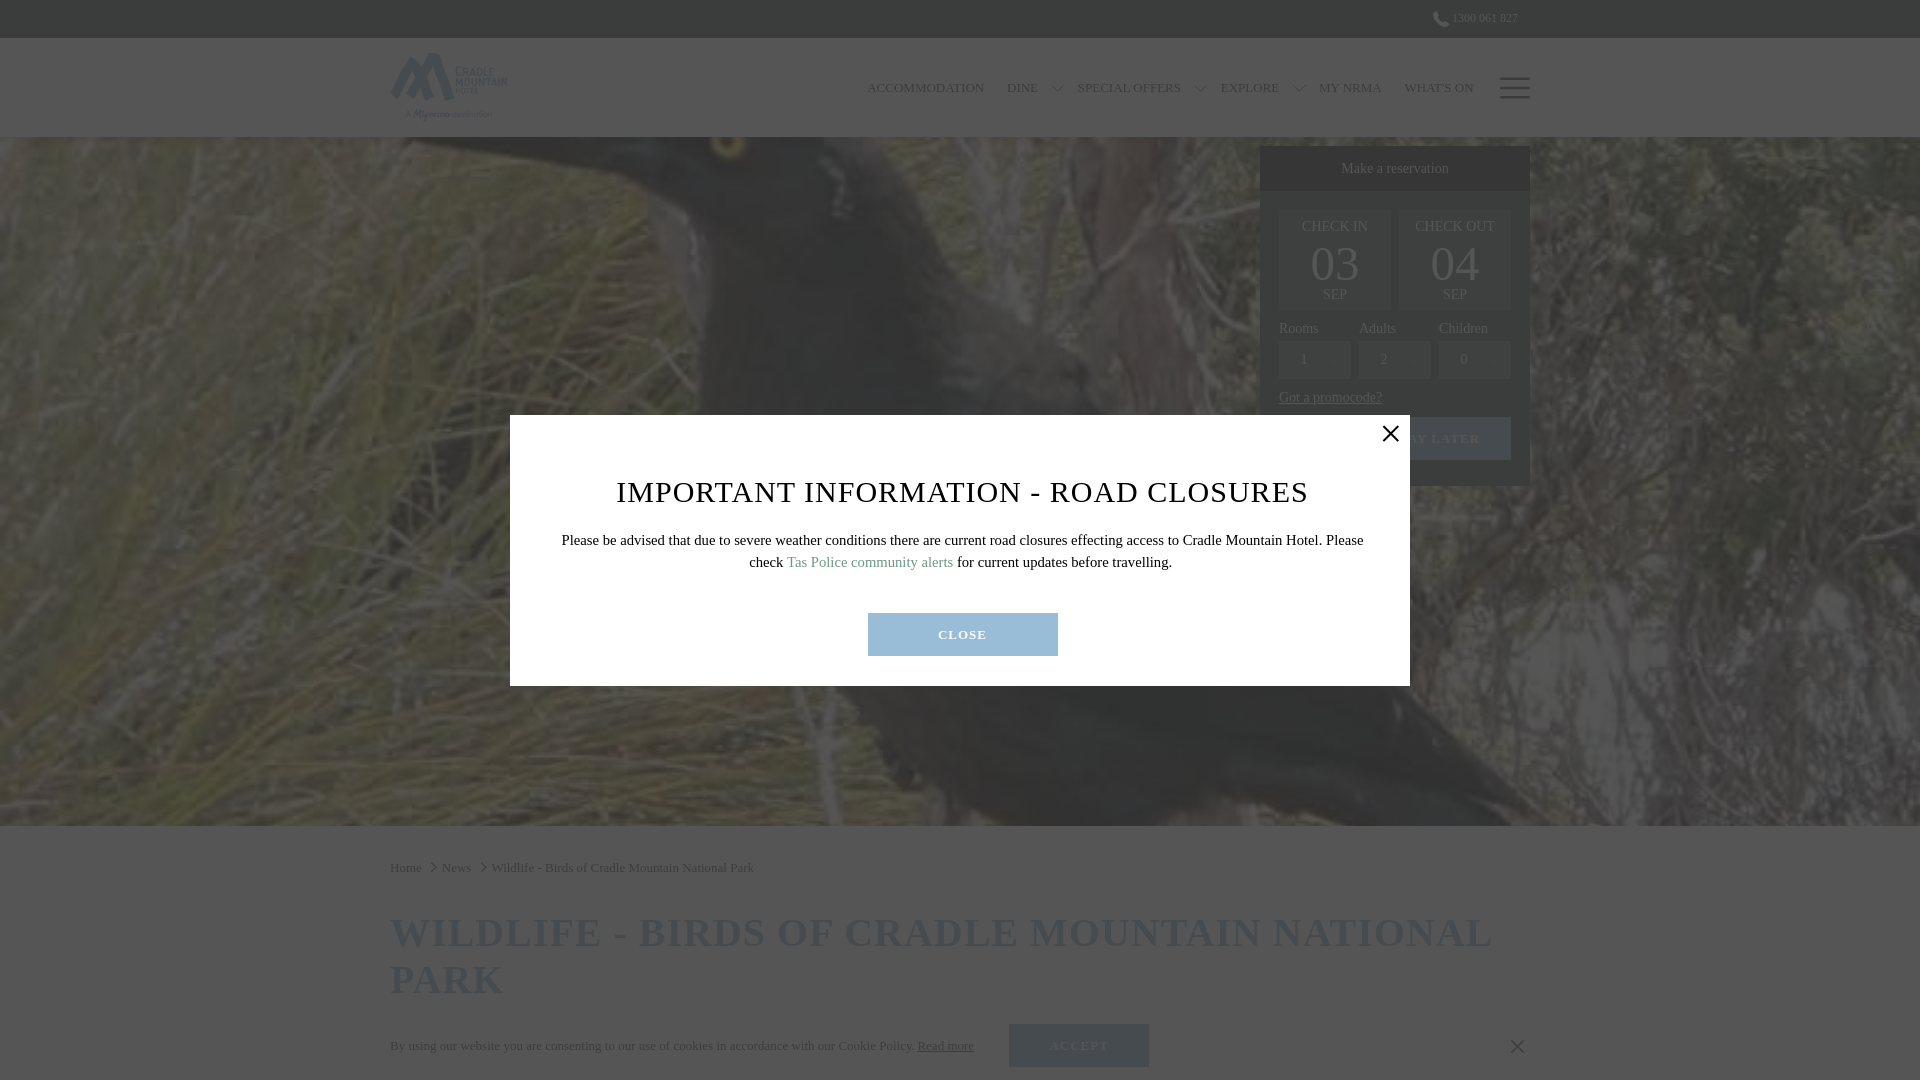 The height and width of the screenshot is (1080, 1920). Describe the element at coordinates (1078, 1045) in the screenshot. I see `ACCEPT` at that location.